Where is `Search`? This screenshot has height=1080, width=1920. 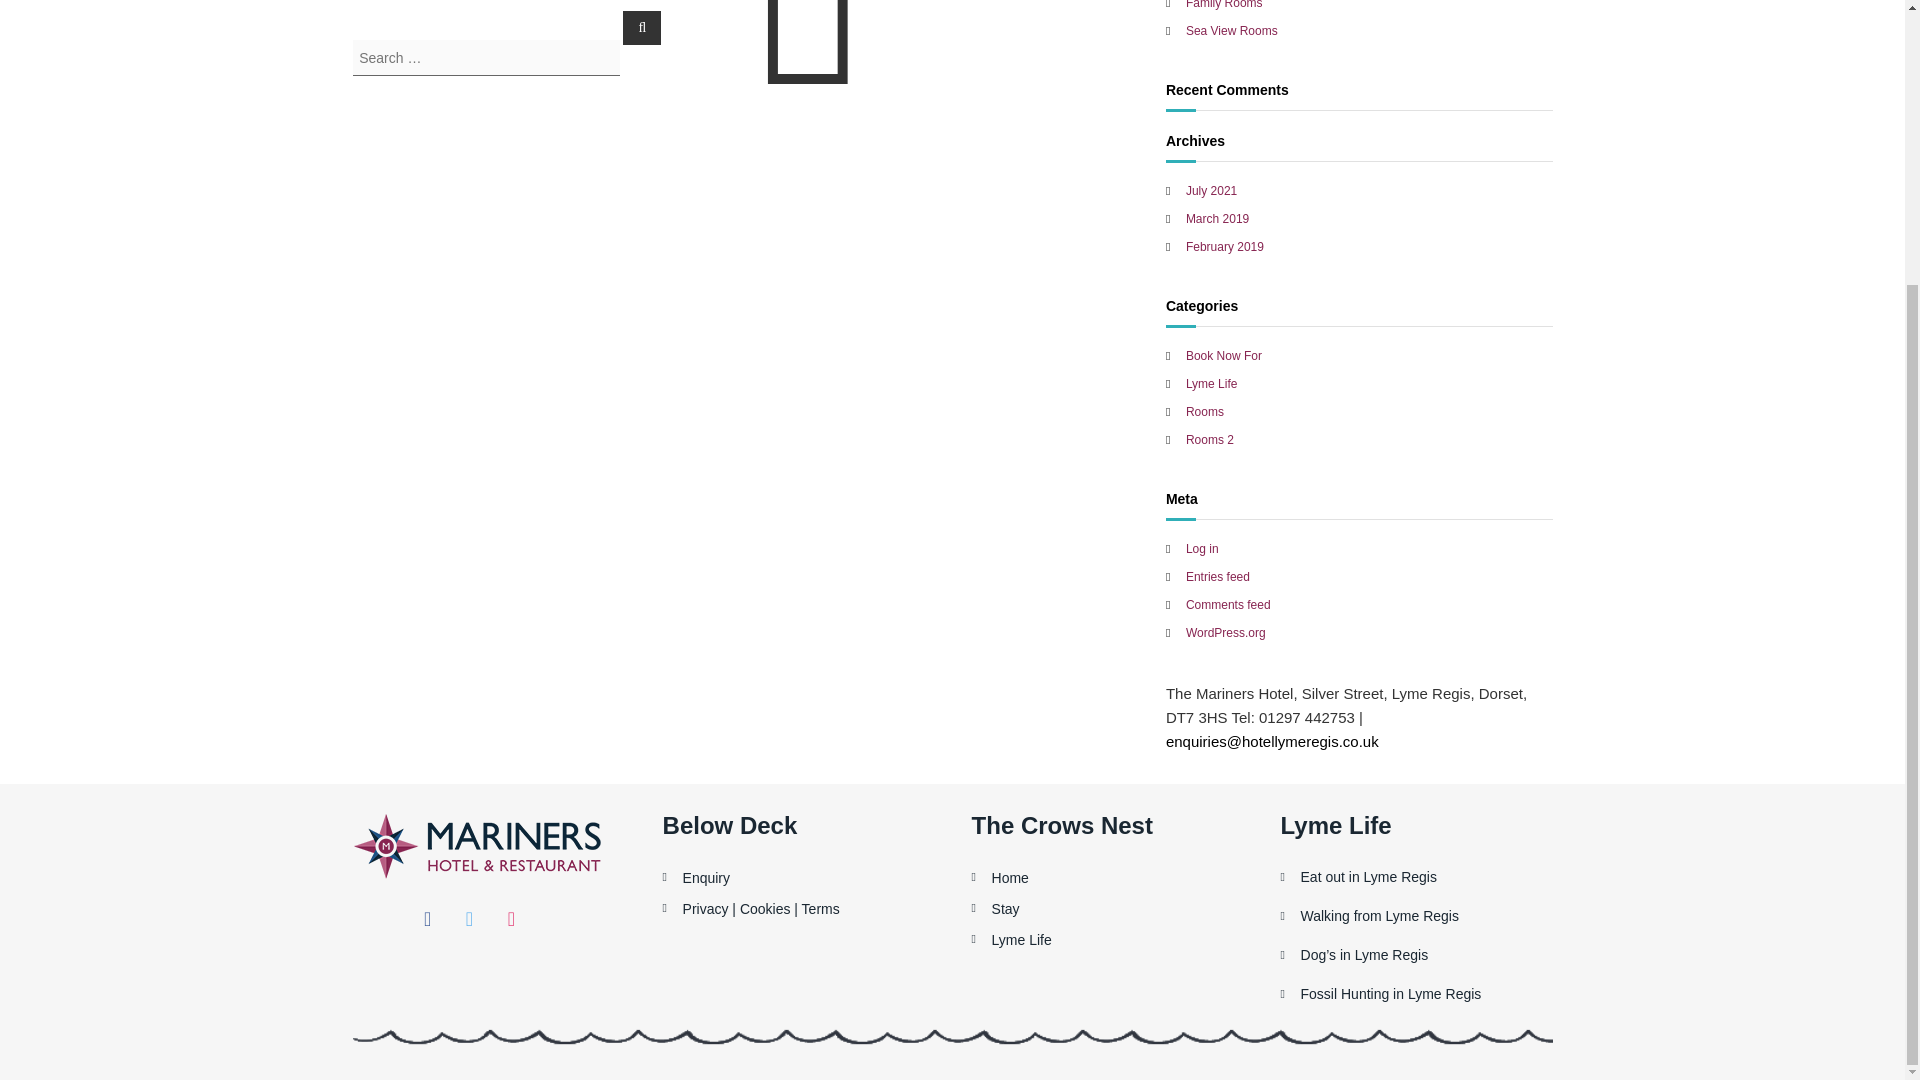
Search is located at coordinates (641, 28).